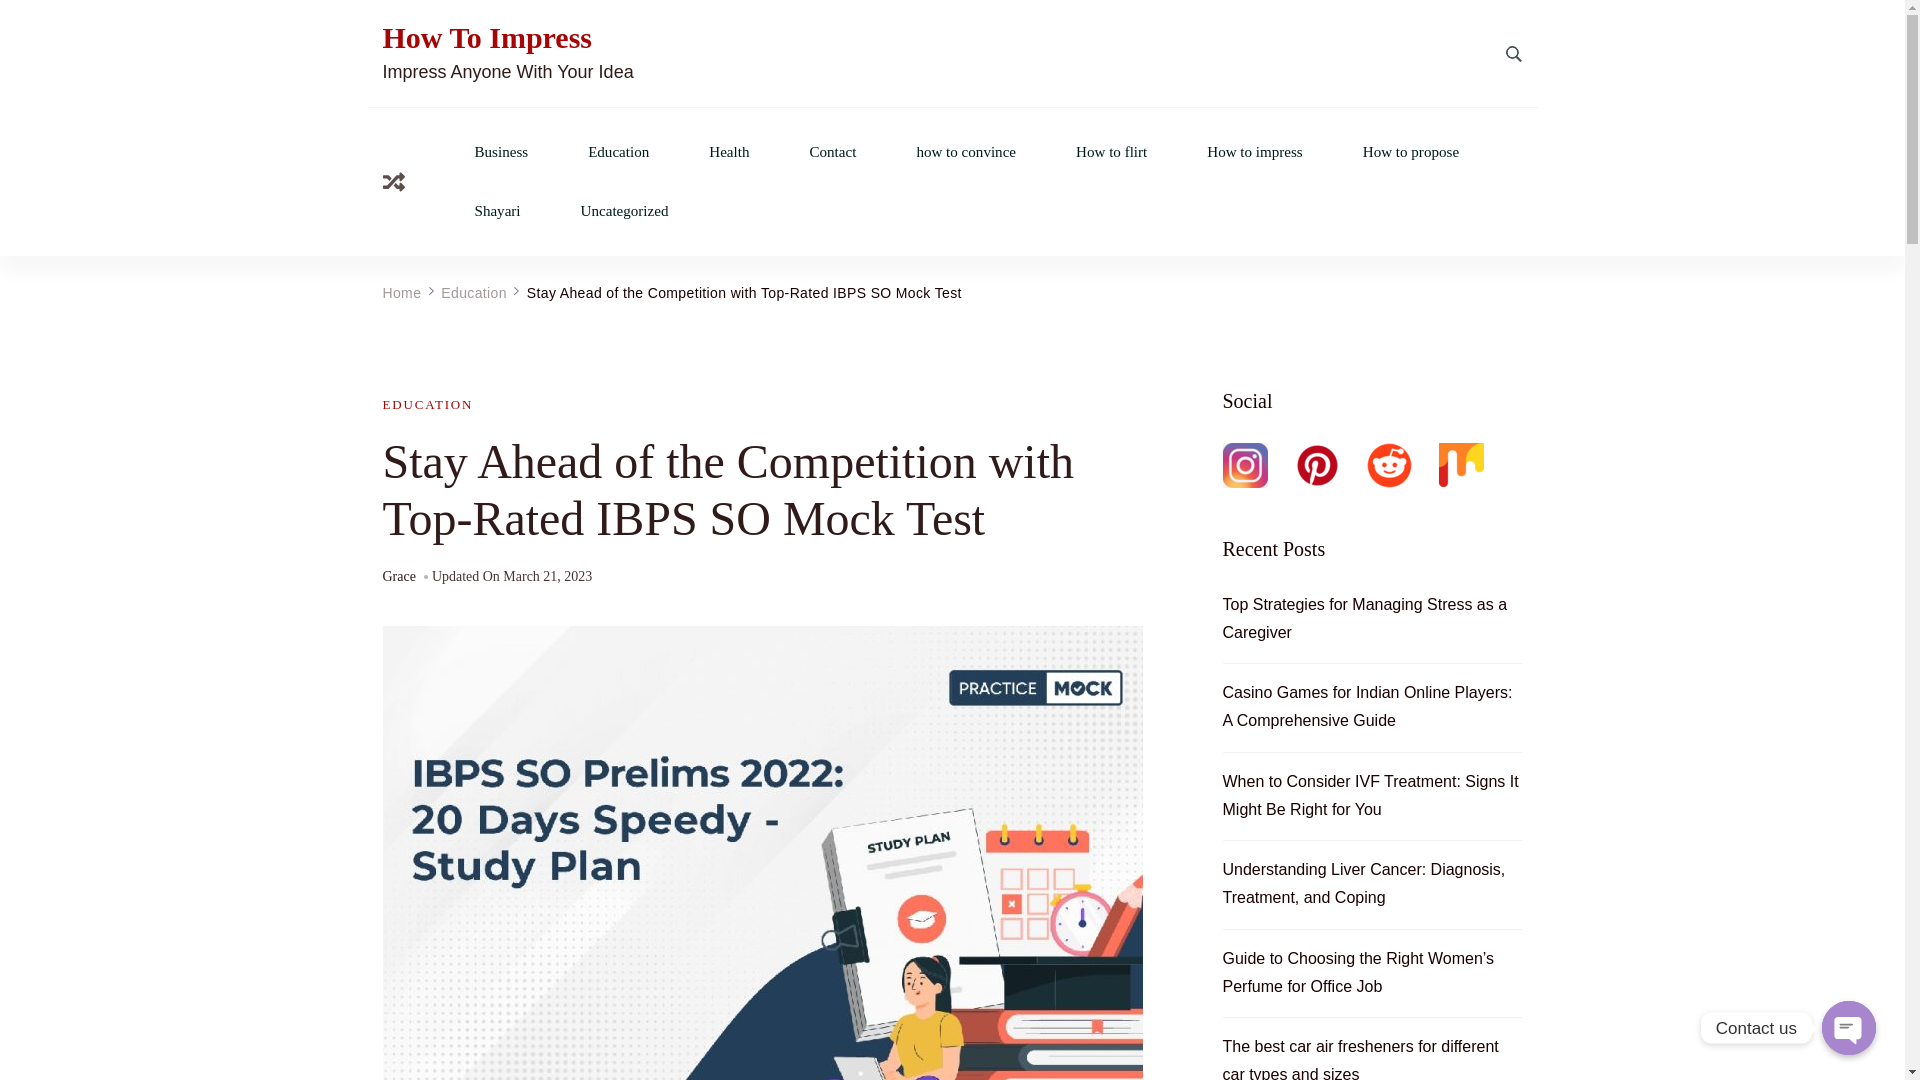  What do you see at coordinates (501, 150) in the screenshot?
I see `Business` at bounding box center [501, 150].